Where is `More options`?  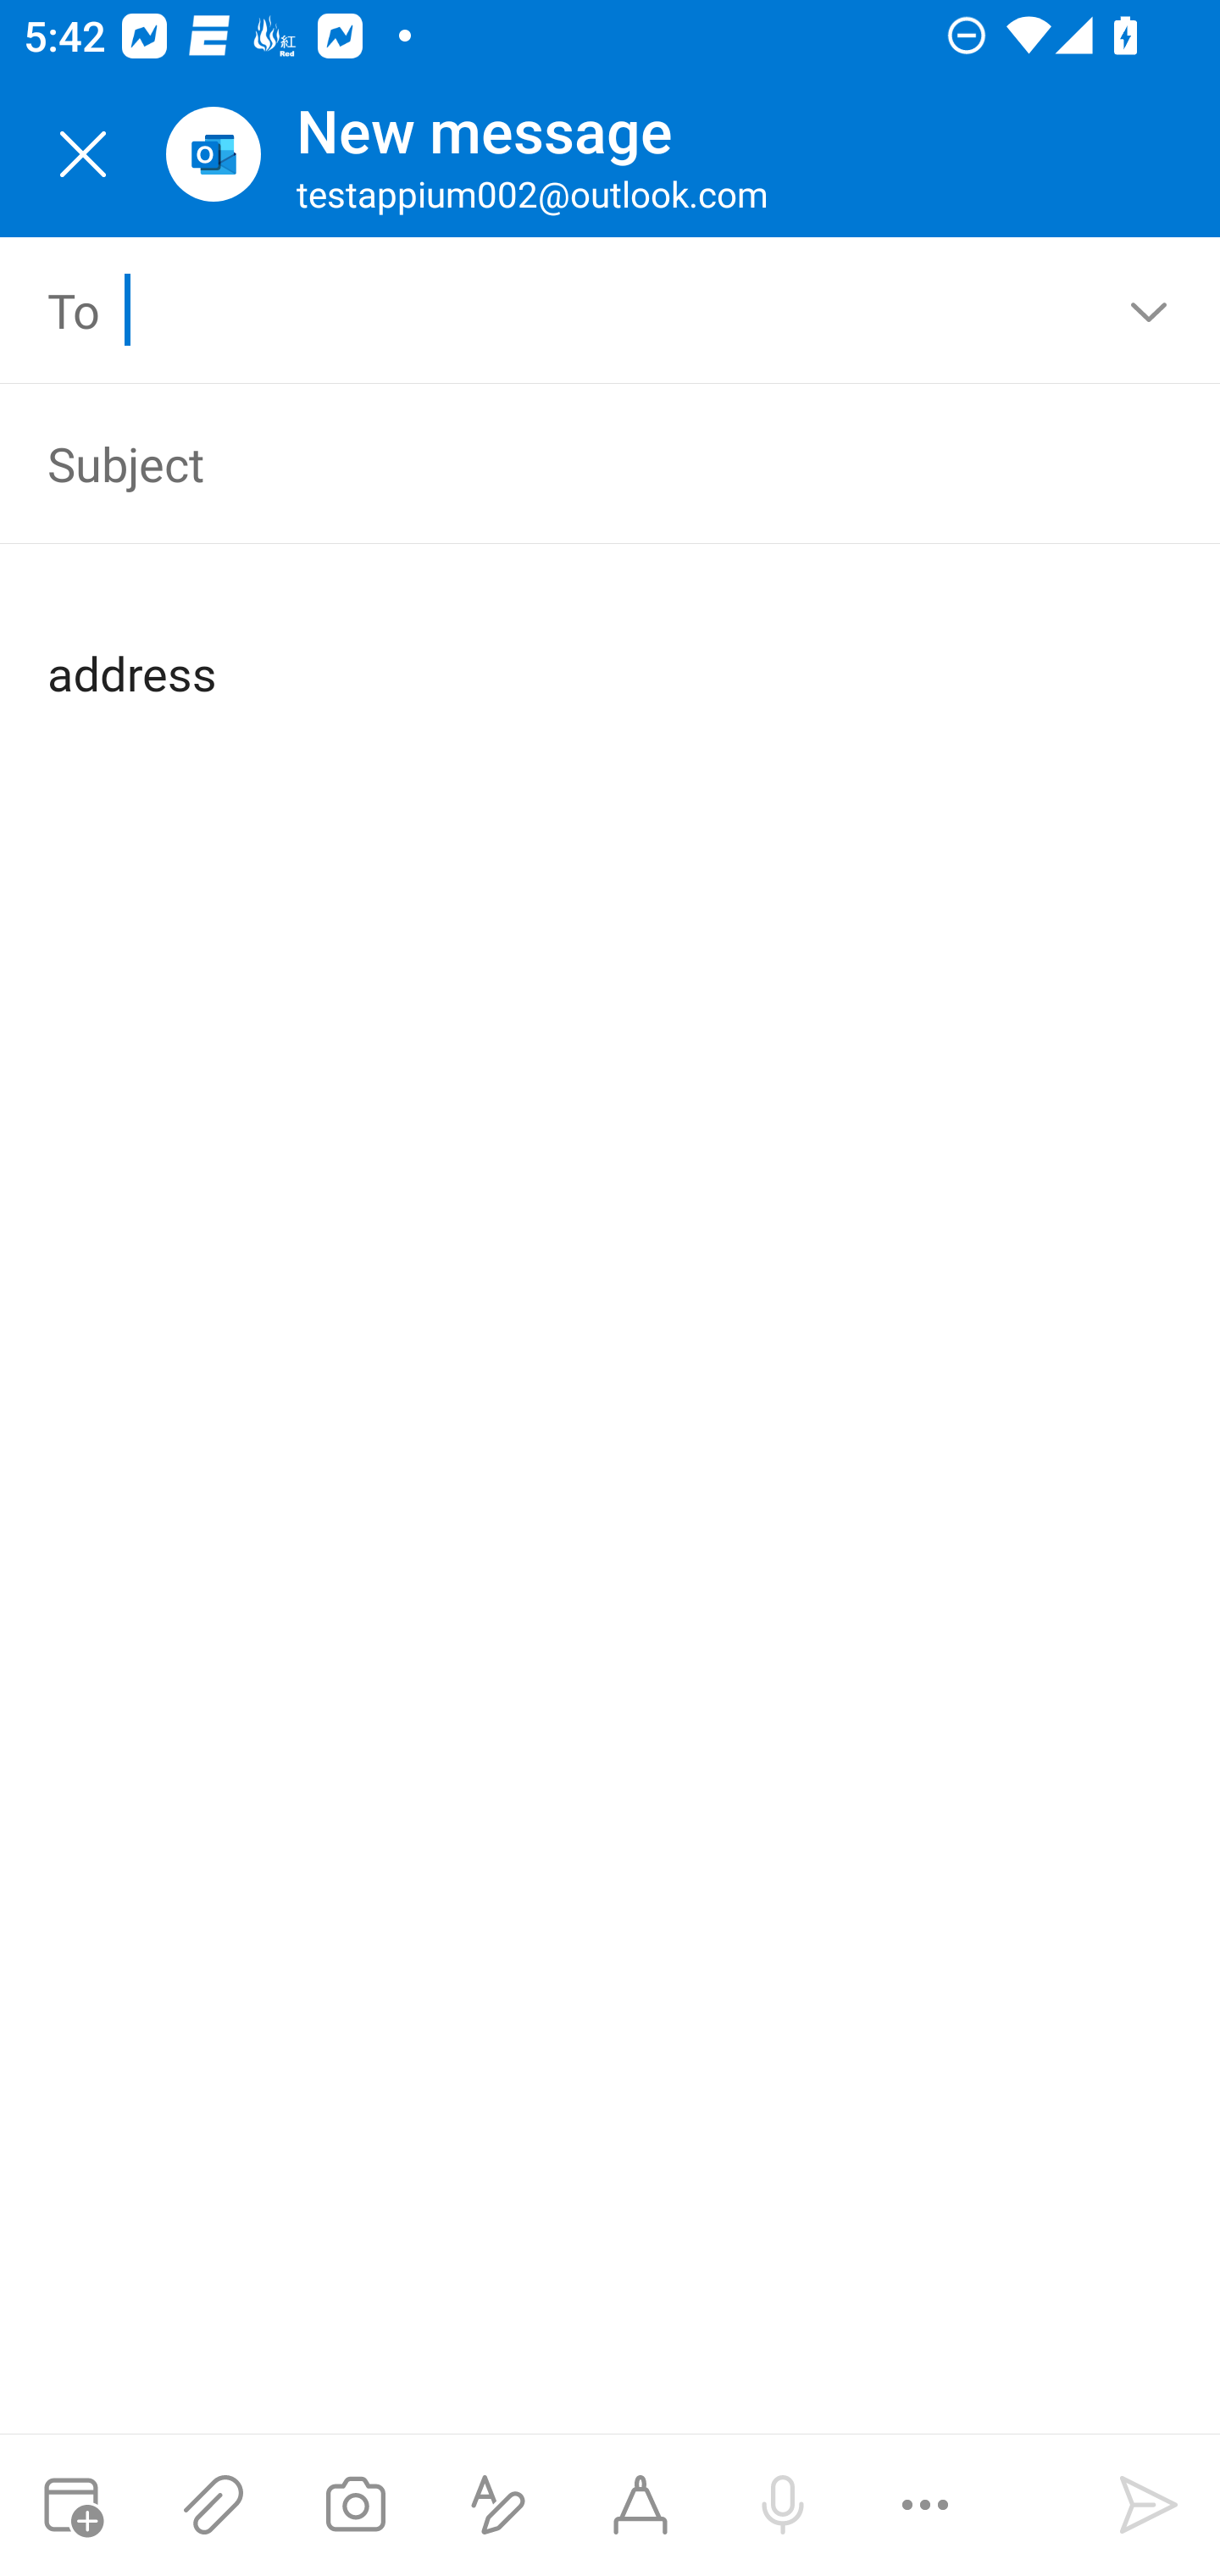
More options is located at coordinates (925, 2505).